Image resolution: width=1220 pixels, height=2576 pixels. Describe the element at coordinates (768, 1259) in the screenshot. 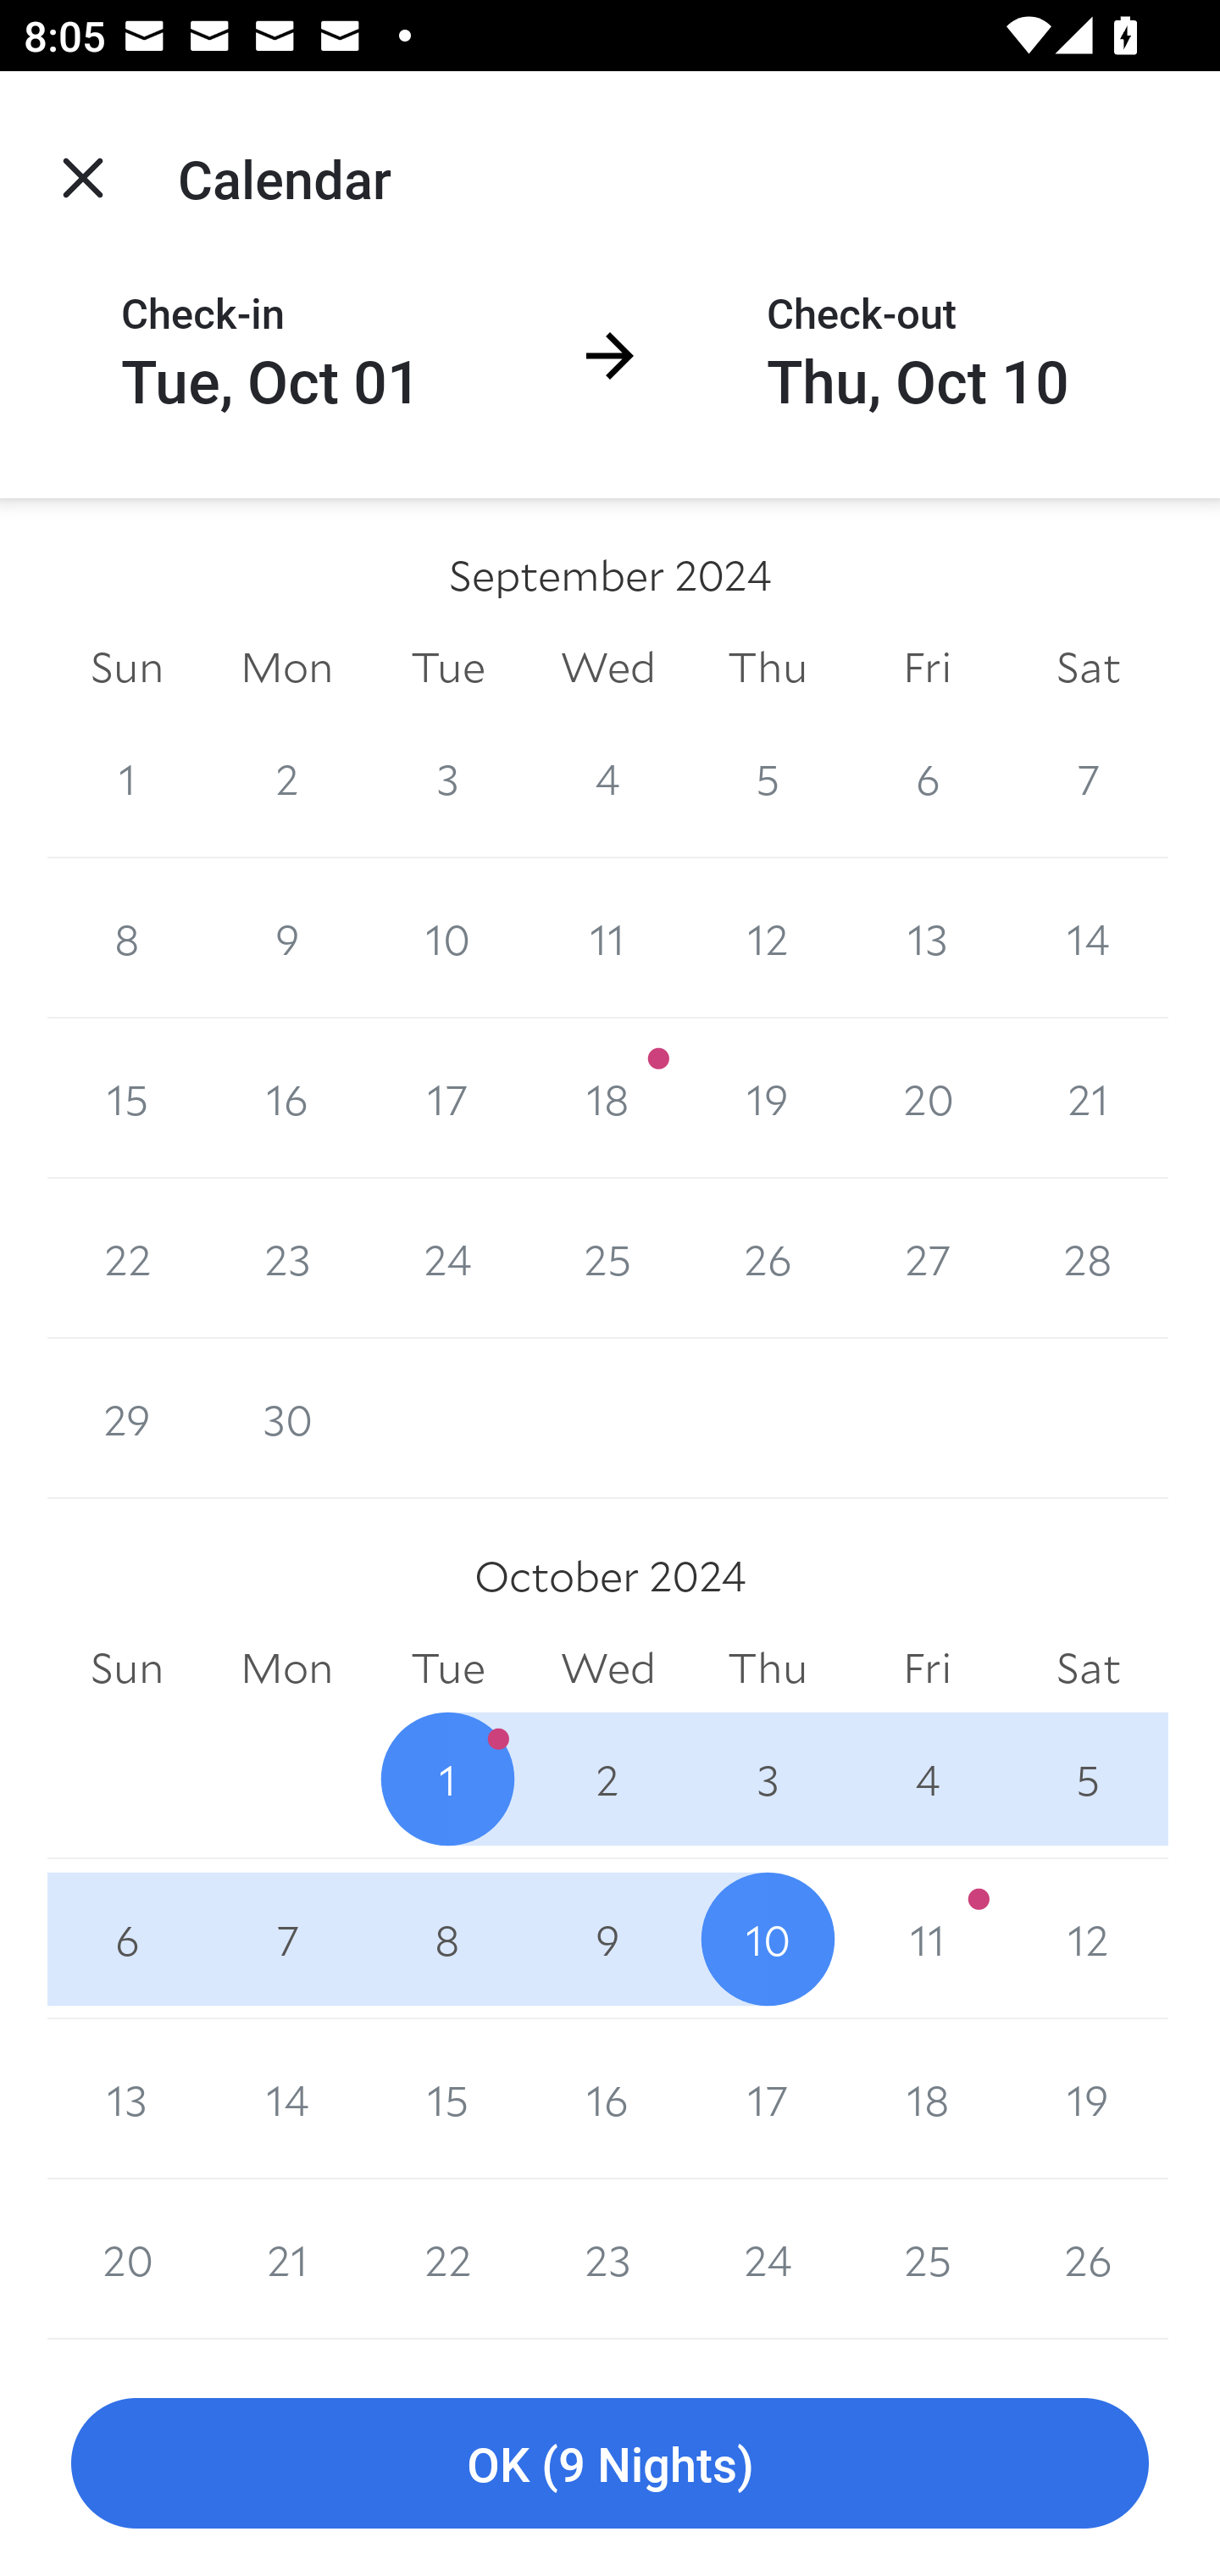

I see `26 26 September 2024` at that location.